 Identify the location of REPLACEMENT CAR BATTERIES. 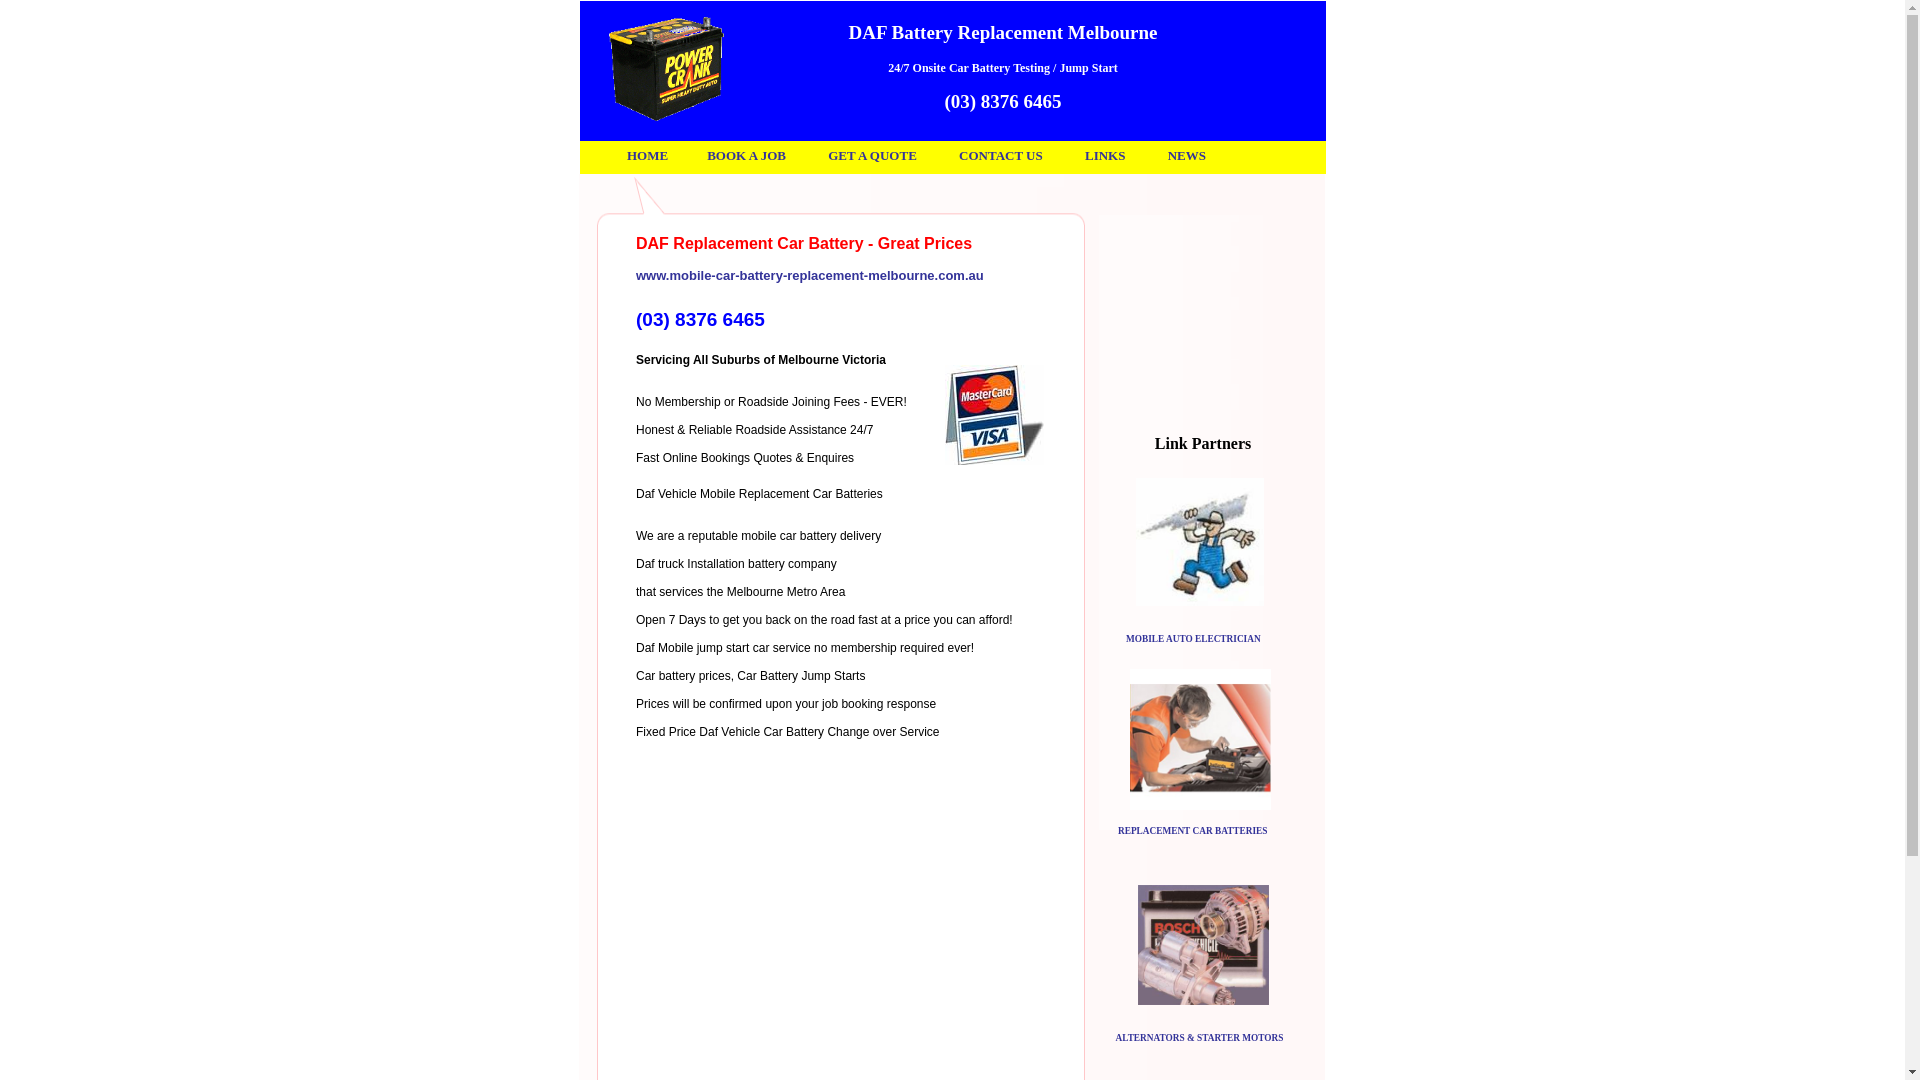
(1192, 831).